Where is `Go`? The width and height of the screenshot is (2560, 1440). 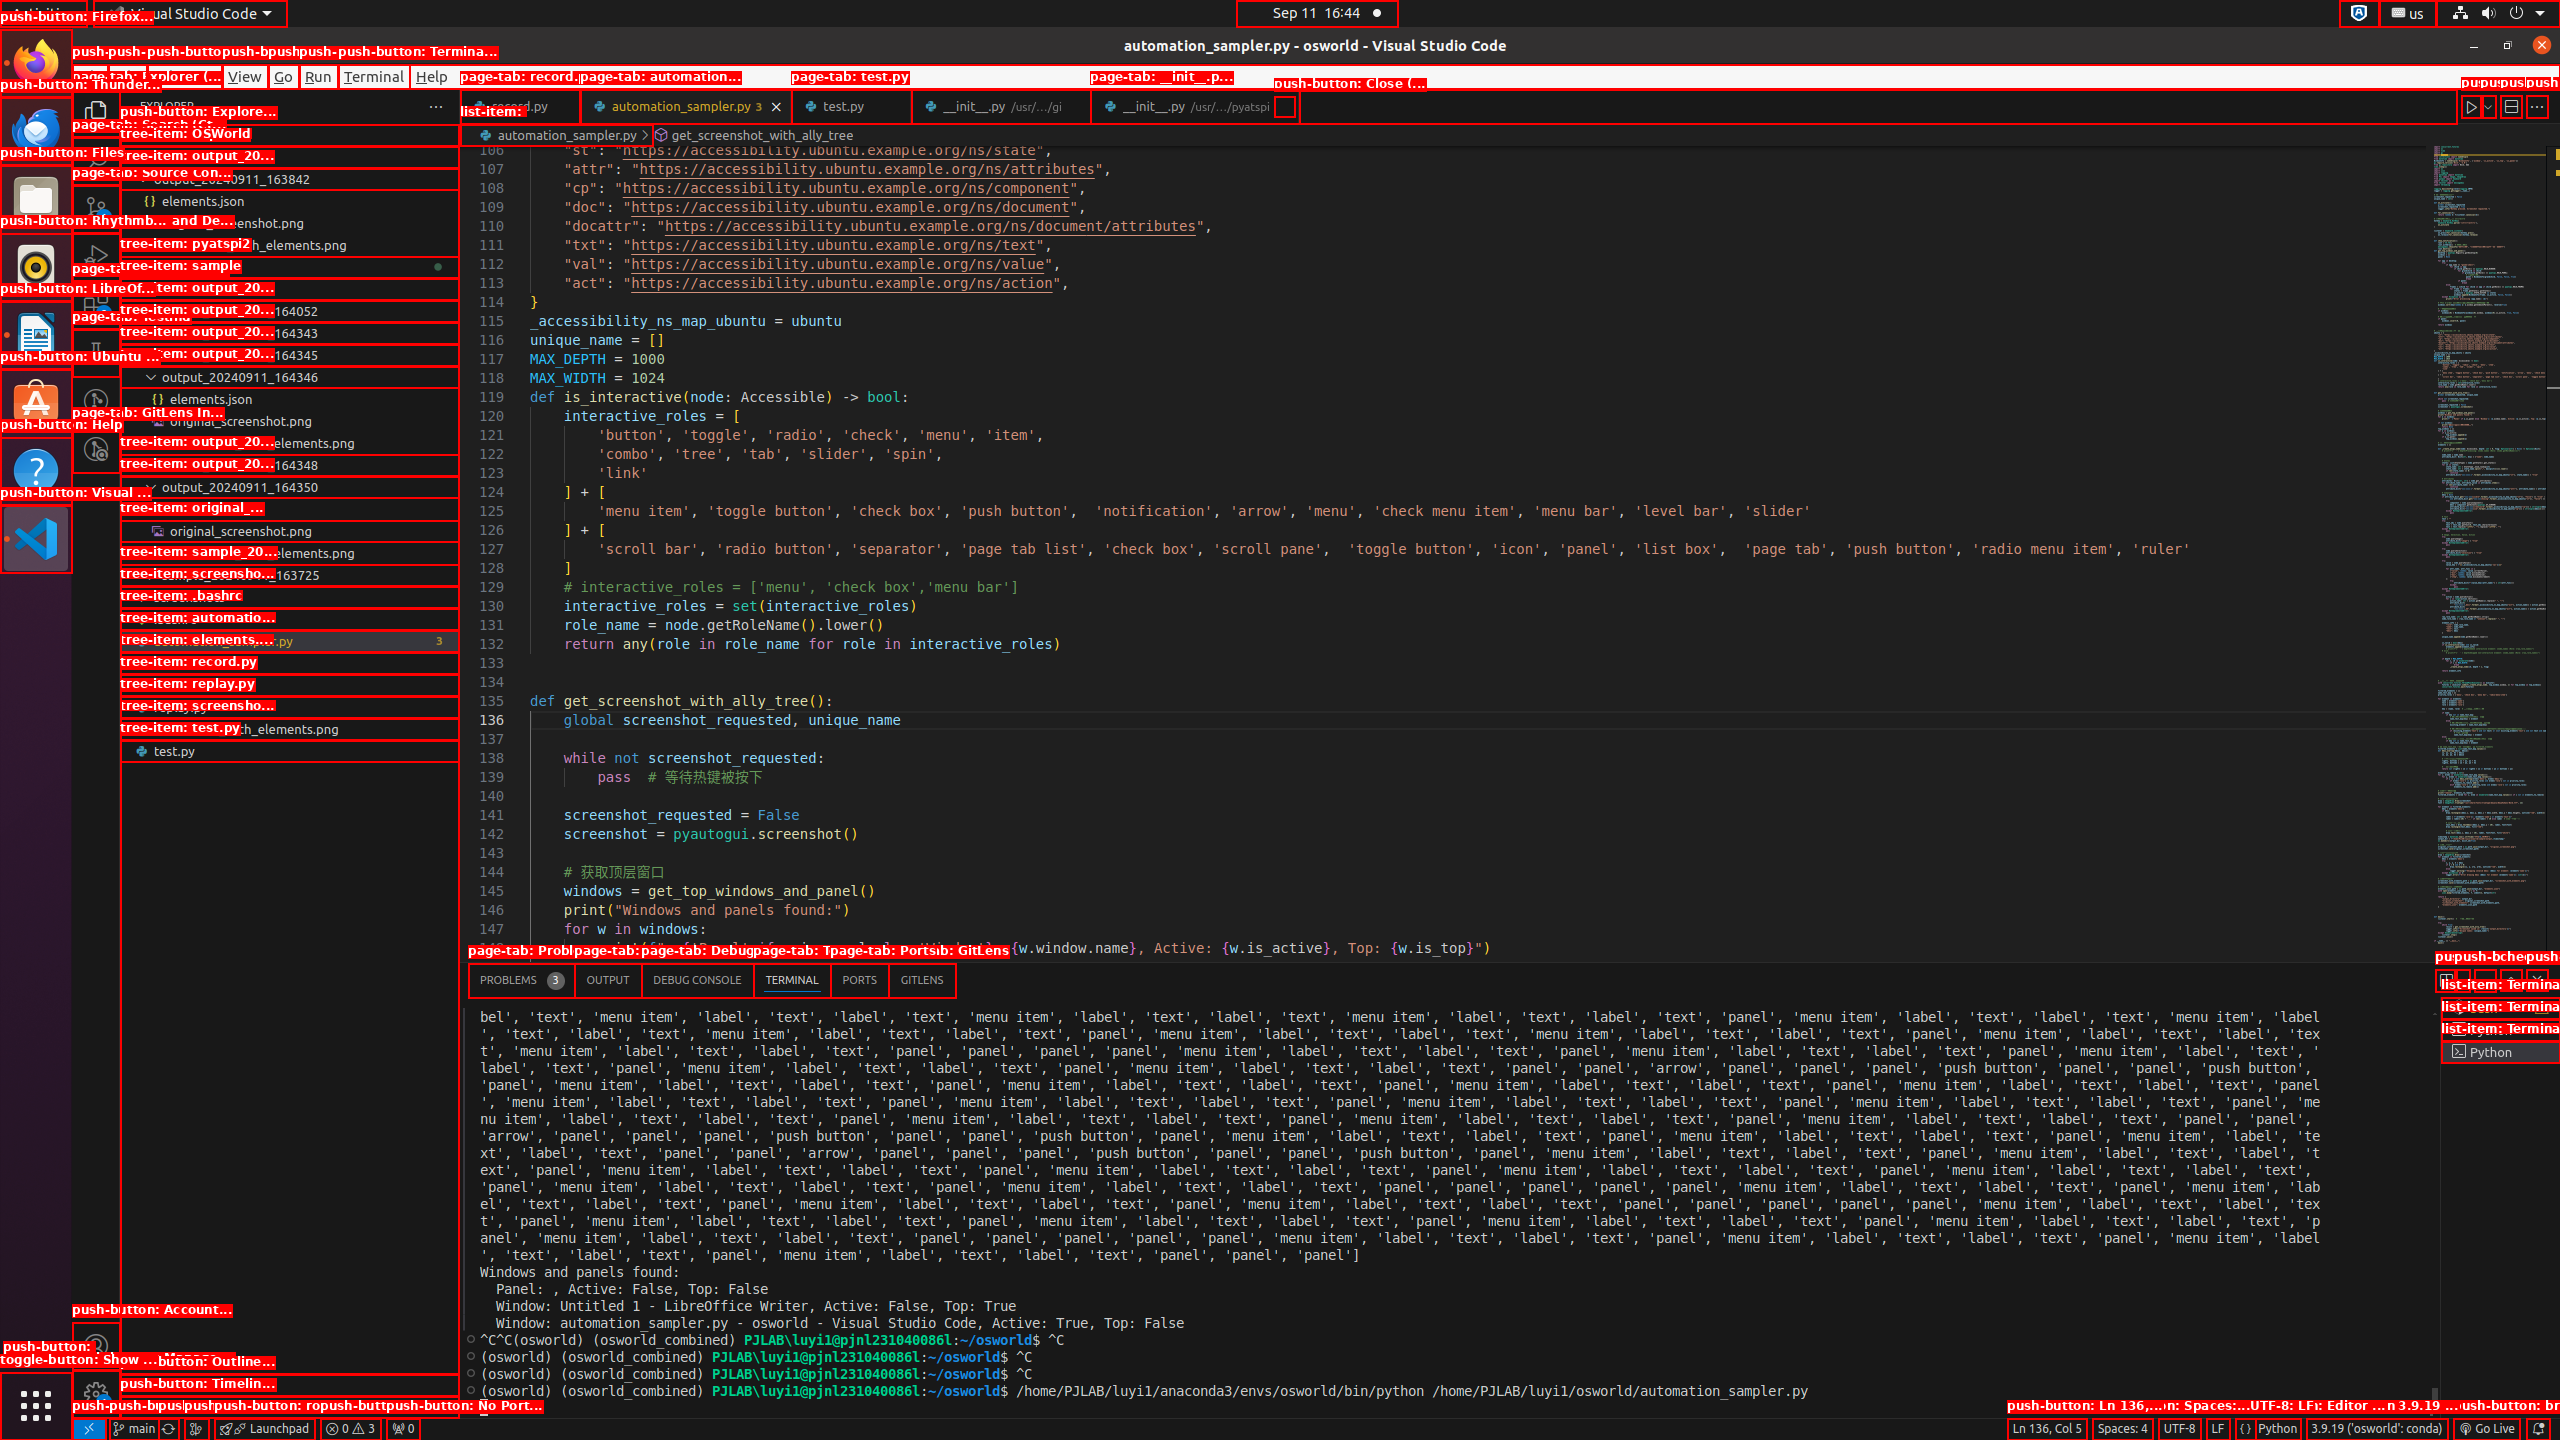
Go is located at coordinates (284, 76).